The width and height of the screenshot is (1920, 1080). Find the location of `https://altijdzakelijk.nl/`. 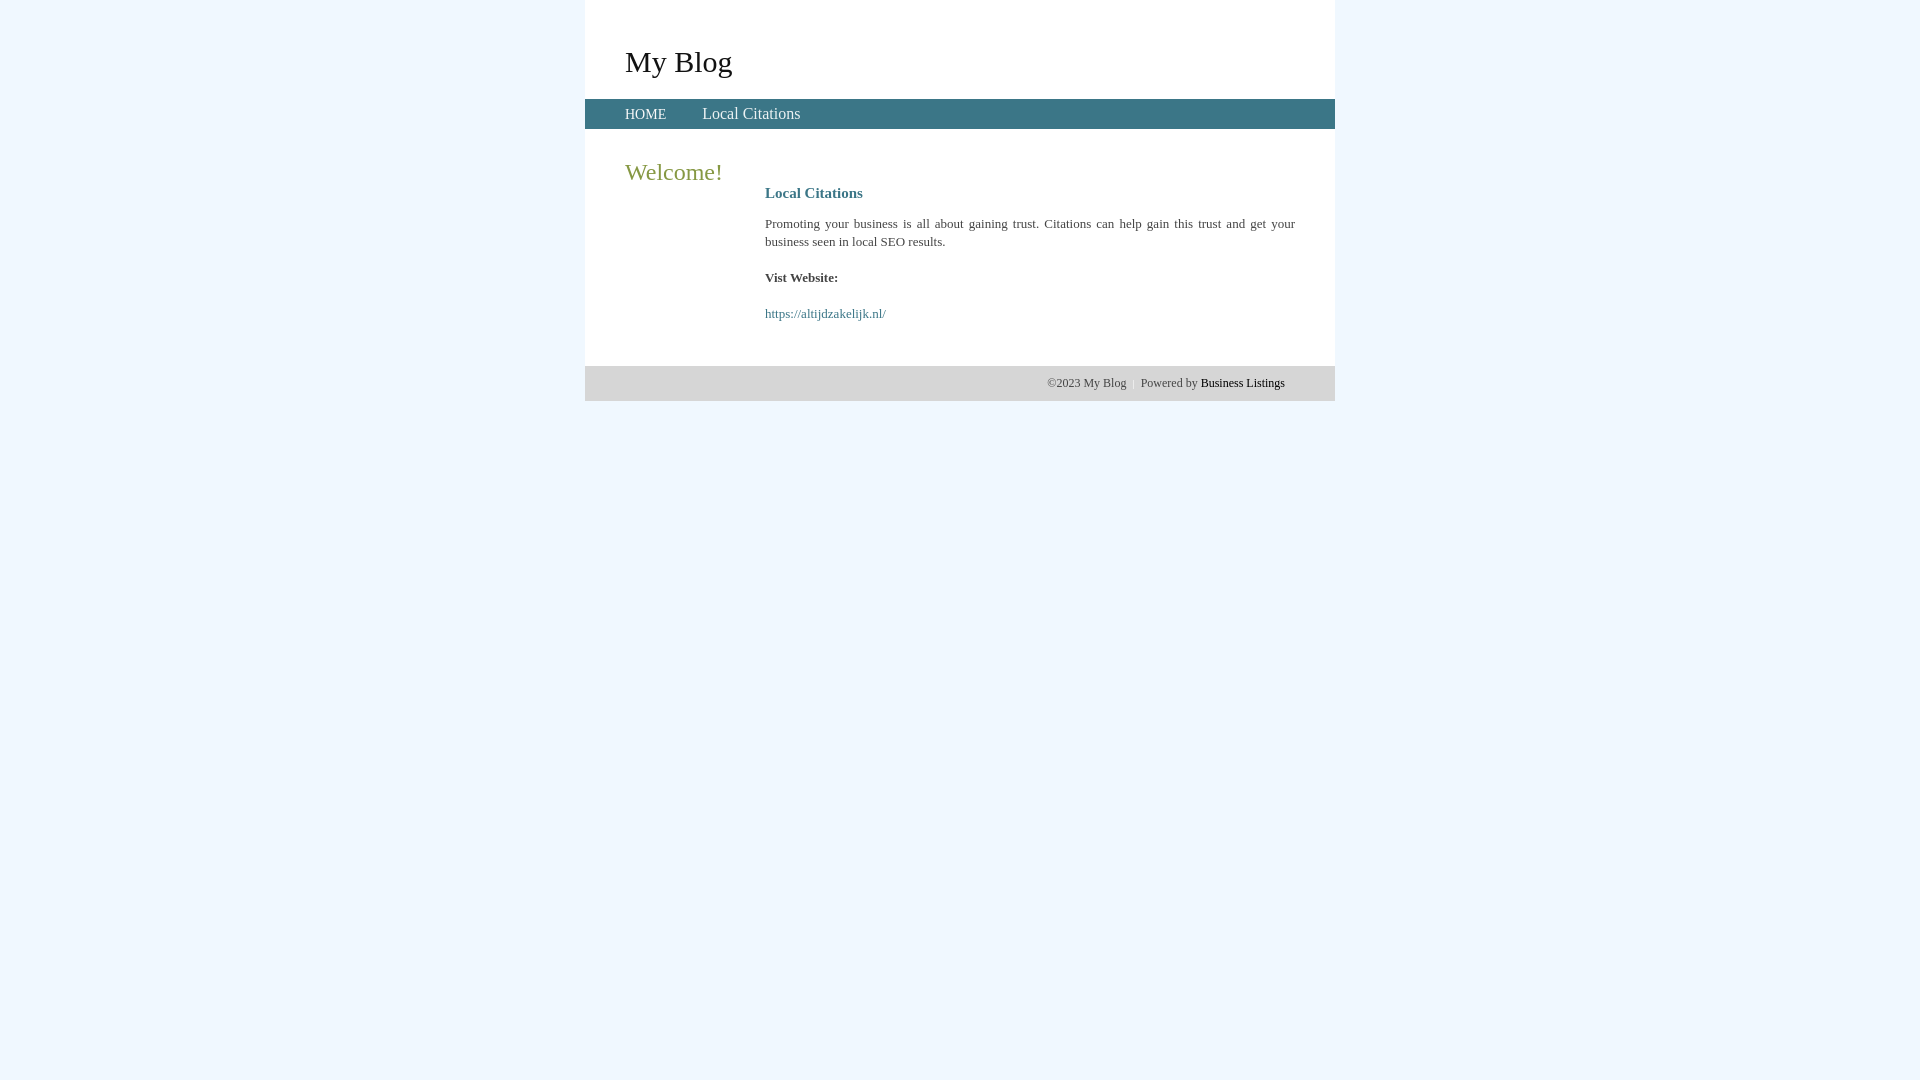

https://altijdzakelijk.nl/ is located at coordinates (826, 314).